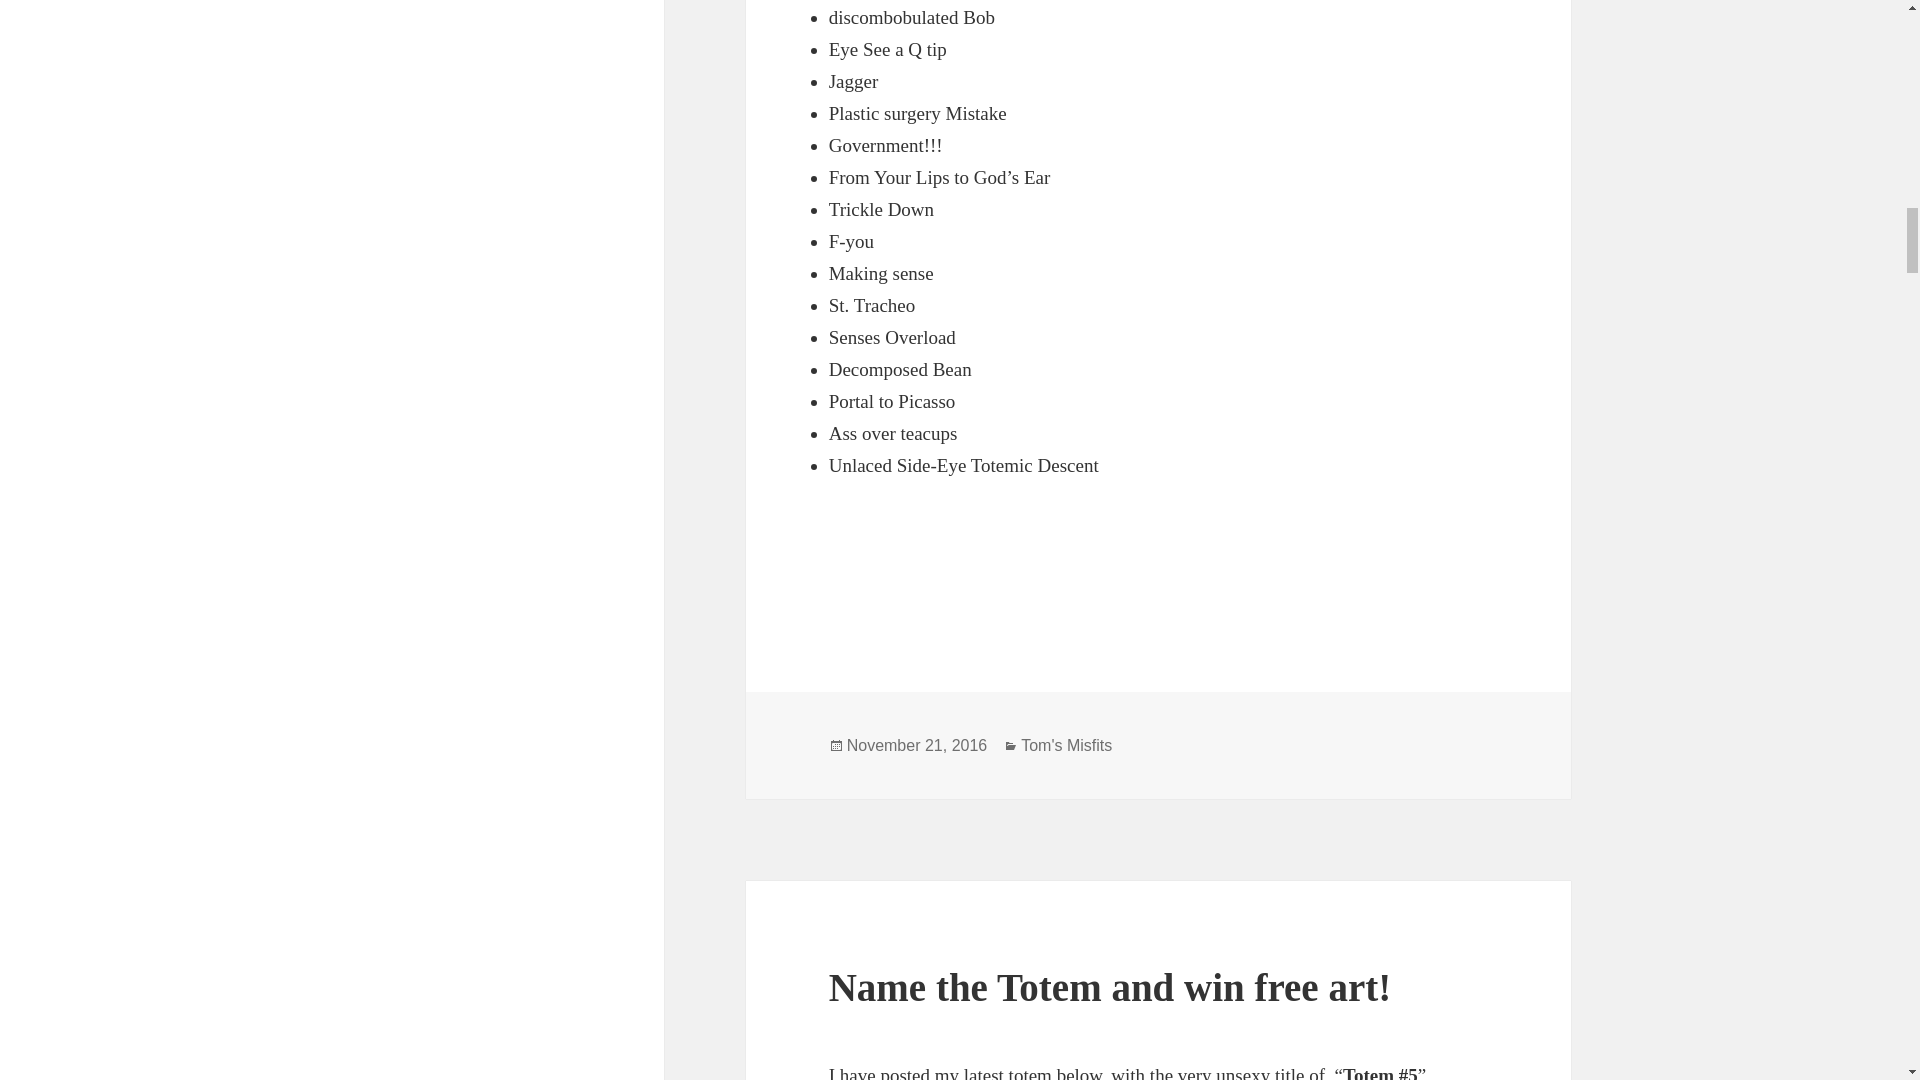 The width and height of the screenshot is (1920, 1080). I want to click on November 21, 2016, so click(917, 745).